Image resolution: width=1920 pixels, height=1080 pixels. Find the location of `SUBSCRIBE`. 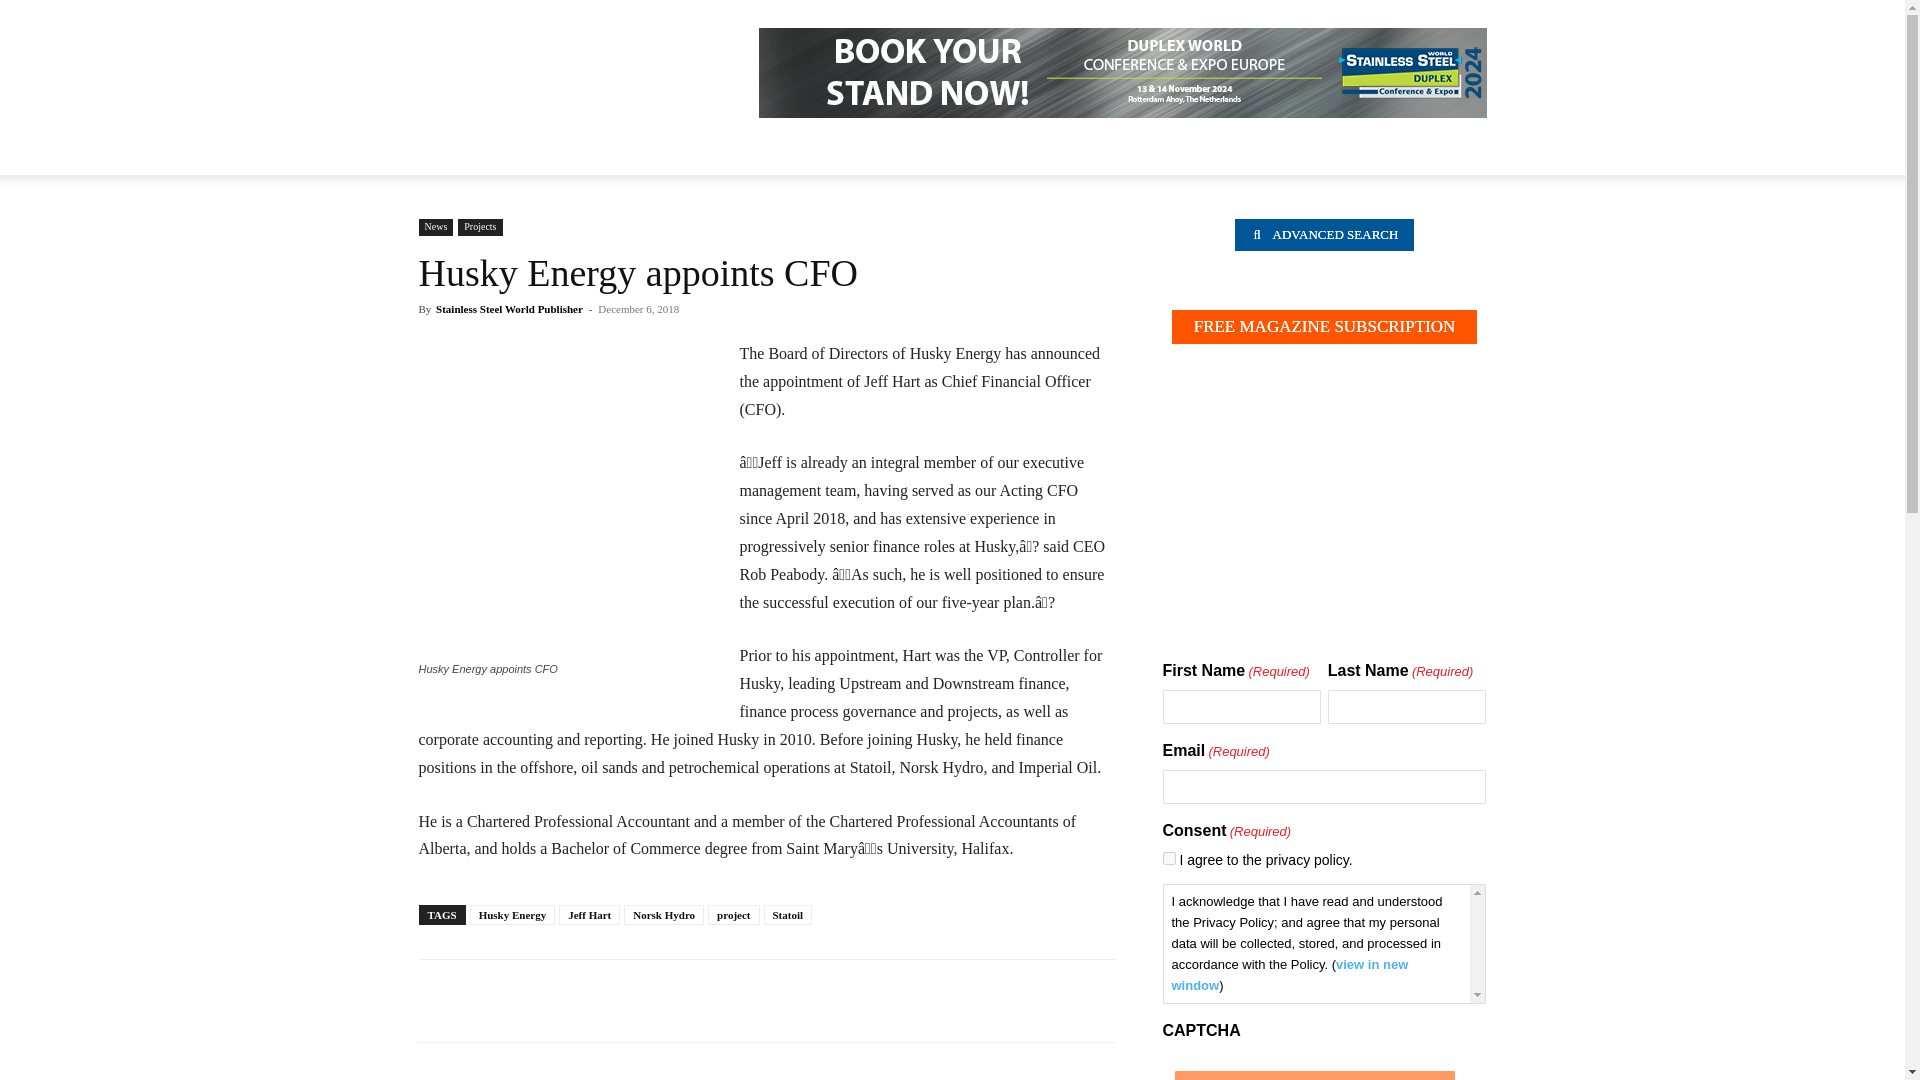

SUBSCRIBE is located at coordinates (1313, 1076).